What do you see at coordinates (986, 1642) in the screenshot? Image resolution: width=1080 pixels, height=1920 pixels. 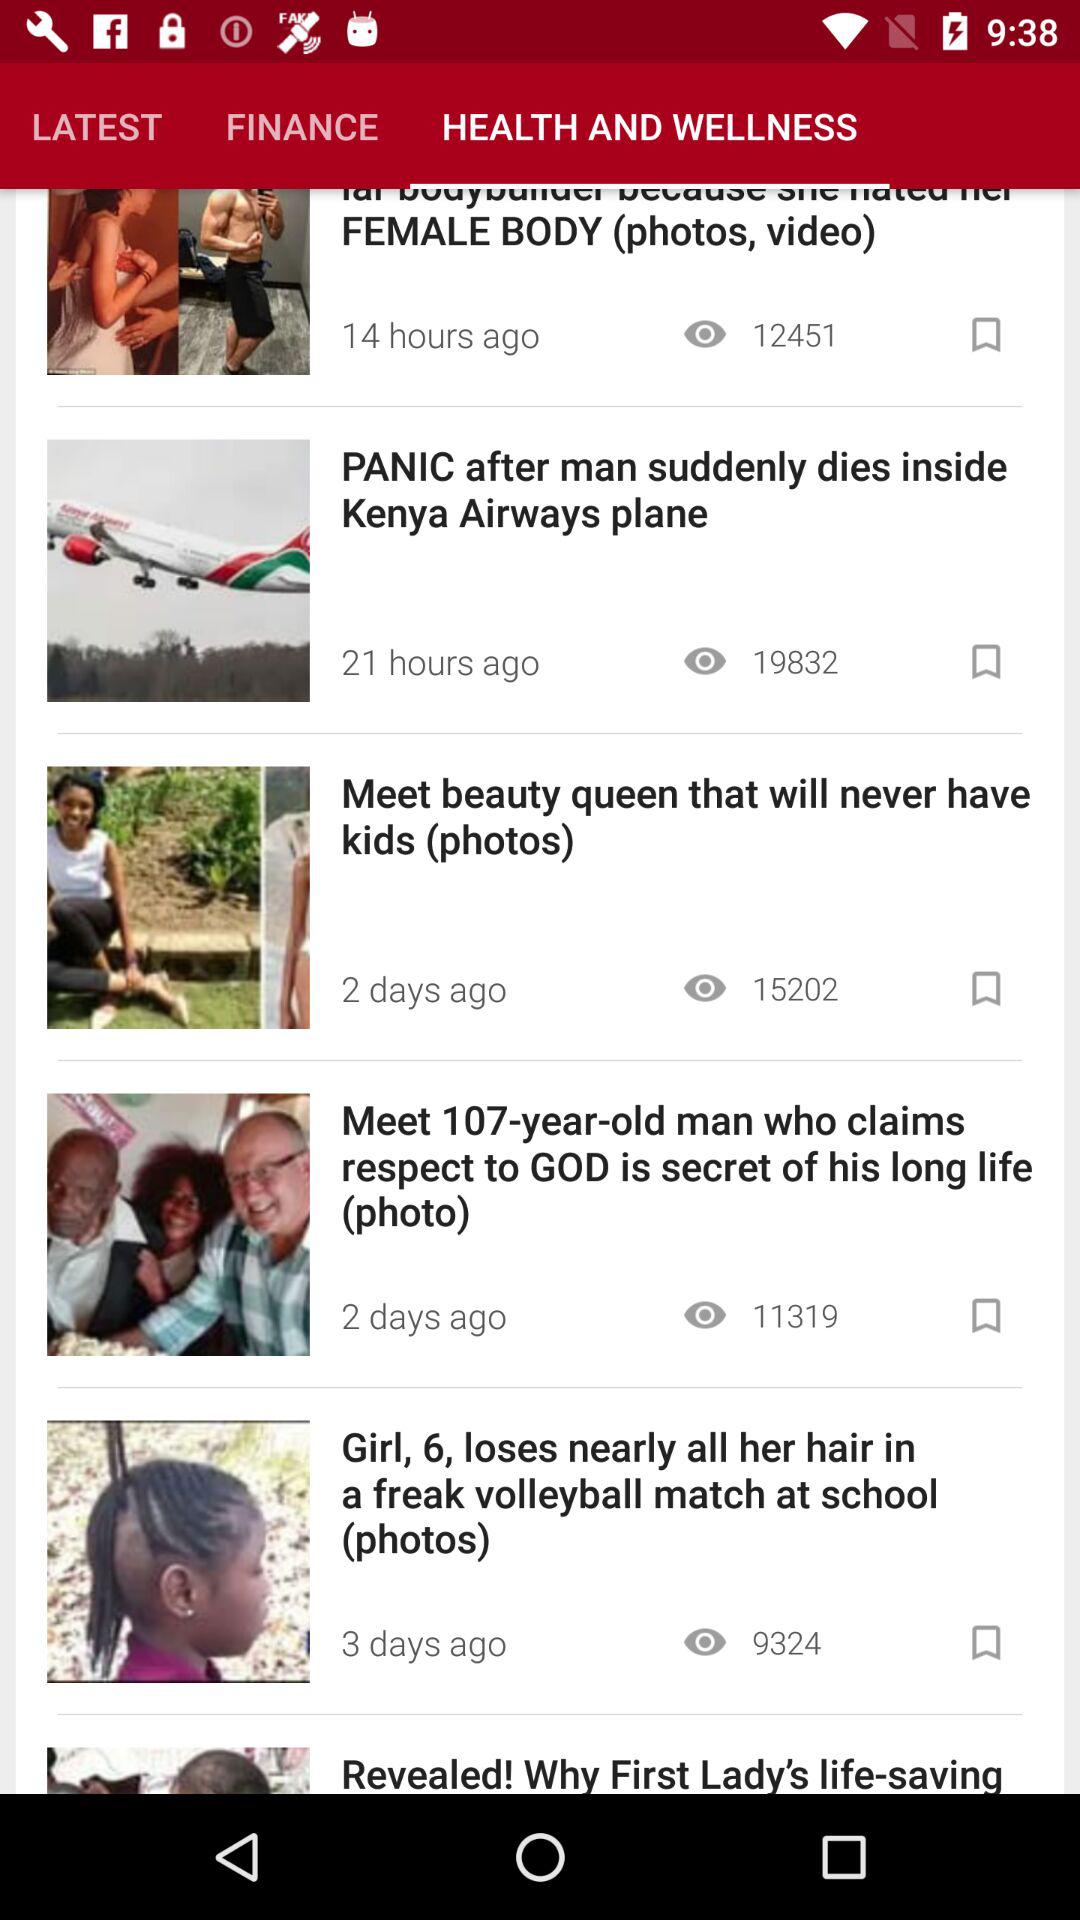 I see `bookmark video` at bounding box center [986, 1642].